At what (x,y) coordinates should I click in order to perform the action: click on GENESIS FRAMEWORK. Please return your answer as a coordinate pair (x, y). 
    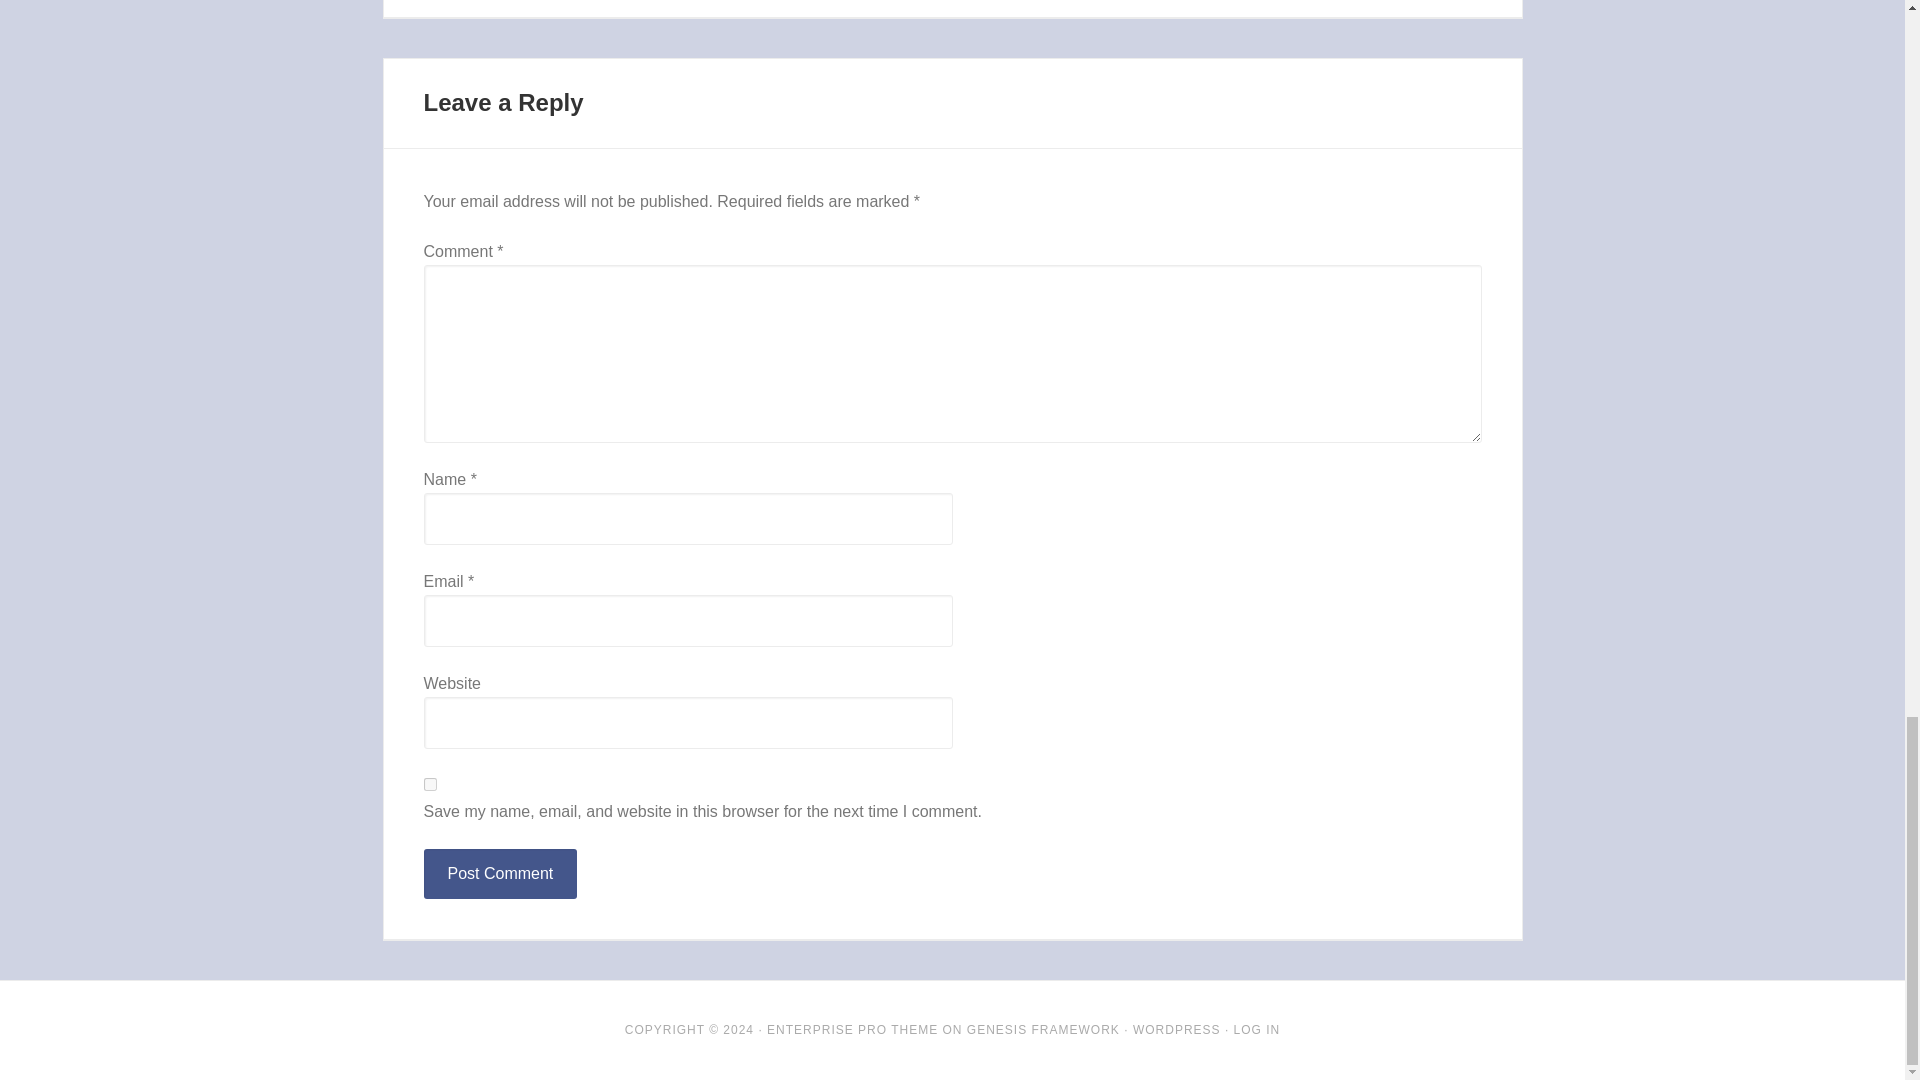
    Looking at the image, I should click on (1043, 1029).